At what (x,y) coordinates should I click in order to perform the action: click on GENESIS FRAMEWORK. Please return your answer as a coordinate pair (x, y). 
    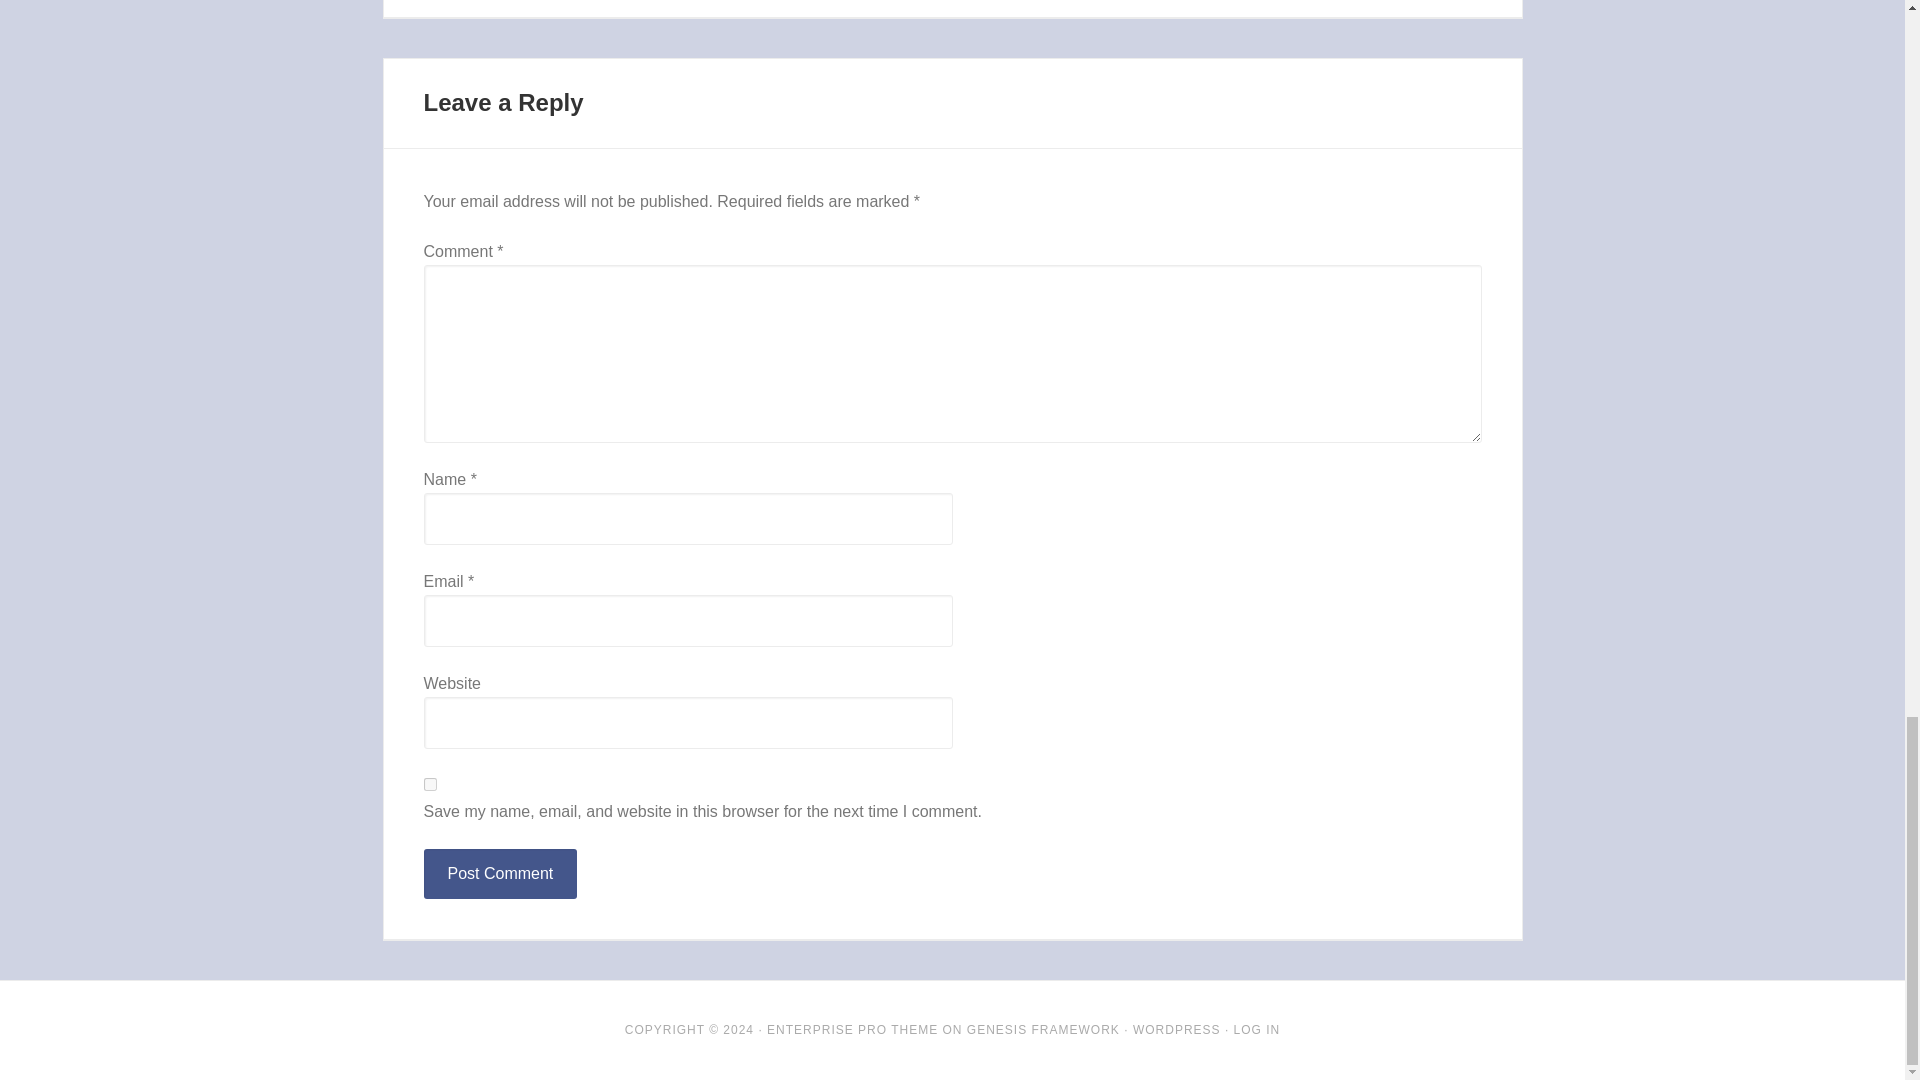
    Looking at the image, I should click on (1043, 1029).